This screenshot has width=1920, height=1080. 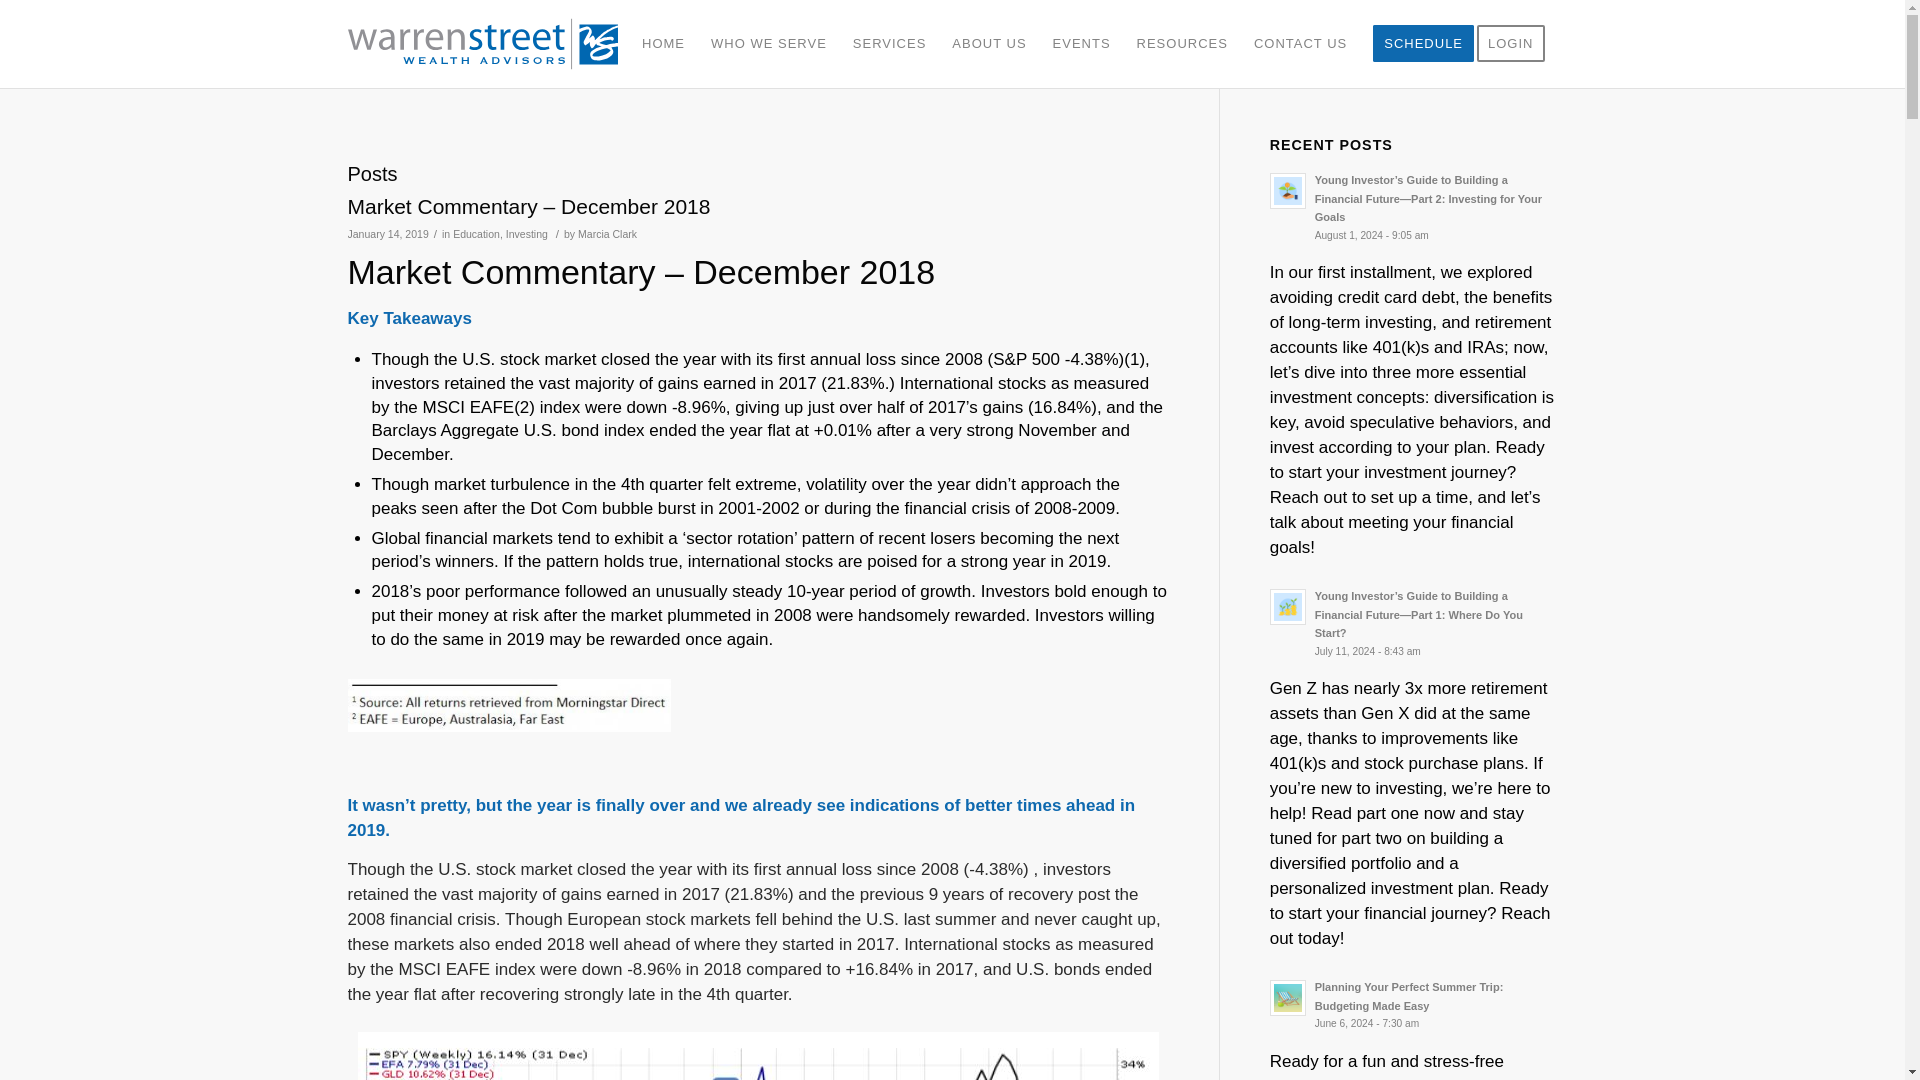 I want to click on ABOUT US, so click(x=988, y=44).